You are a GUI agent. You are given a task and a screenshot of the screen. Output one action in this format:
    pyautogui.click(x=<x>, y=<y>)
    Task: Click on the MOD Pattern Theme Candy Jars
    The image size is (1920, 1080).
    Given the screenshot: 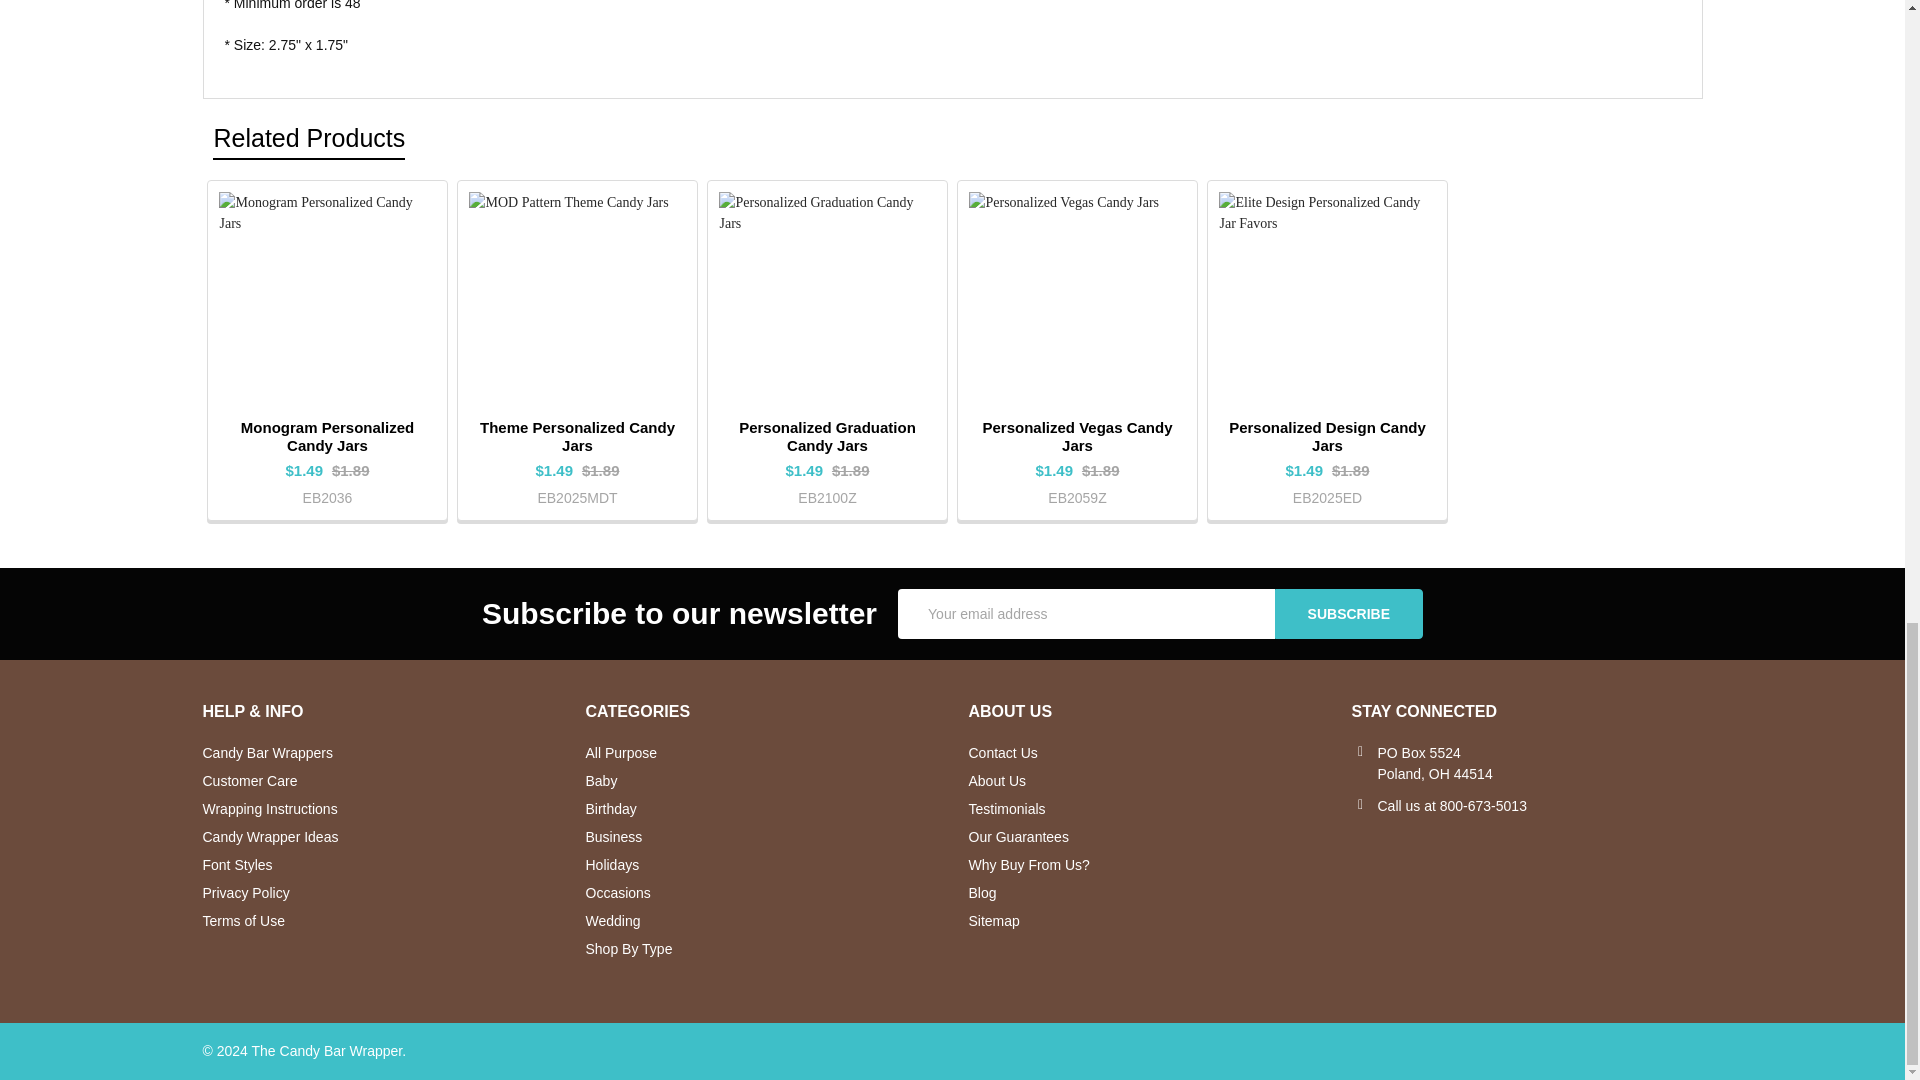 What is the action you would take?
    pyautogui.click(x=576, y=300)
    